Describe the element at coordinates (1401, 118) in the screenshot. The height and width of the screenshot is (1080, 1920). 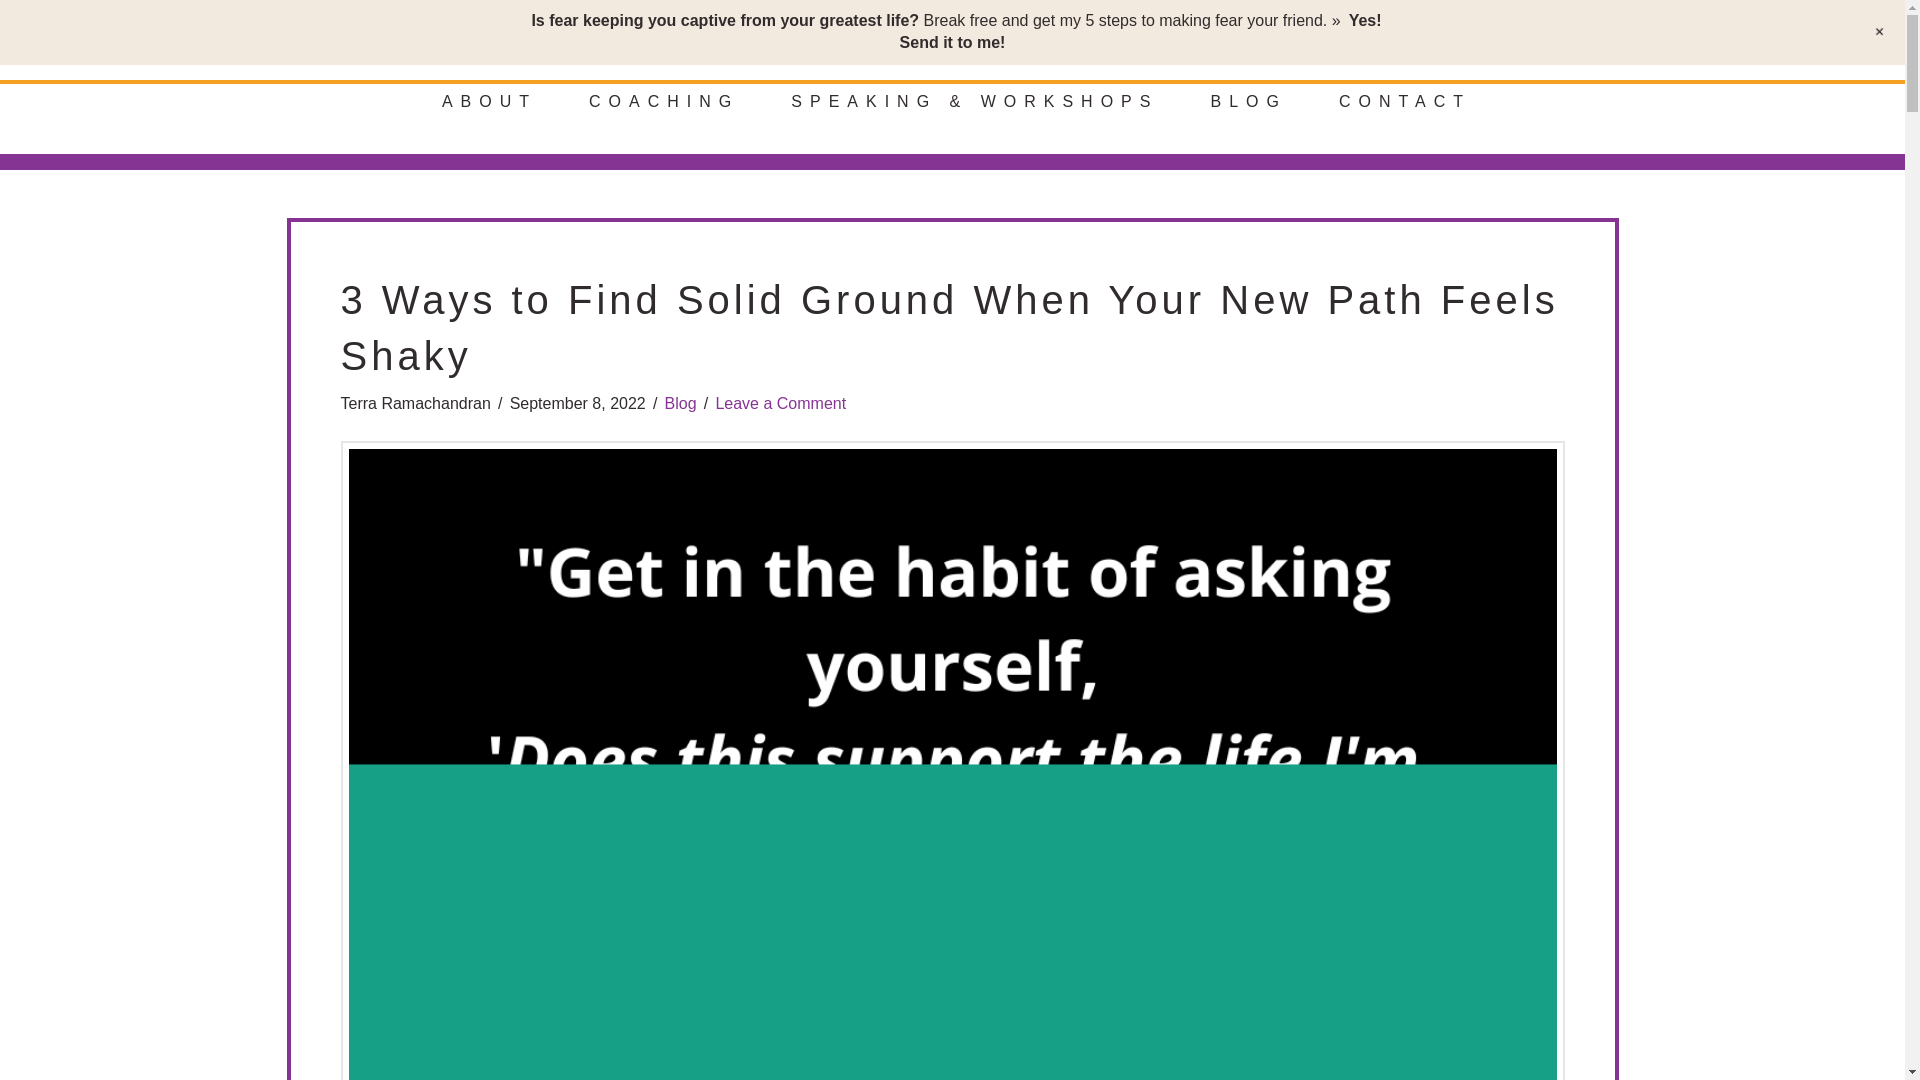
I see `CONTACT` at that location.